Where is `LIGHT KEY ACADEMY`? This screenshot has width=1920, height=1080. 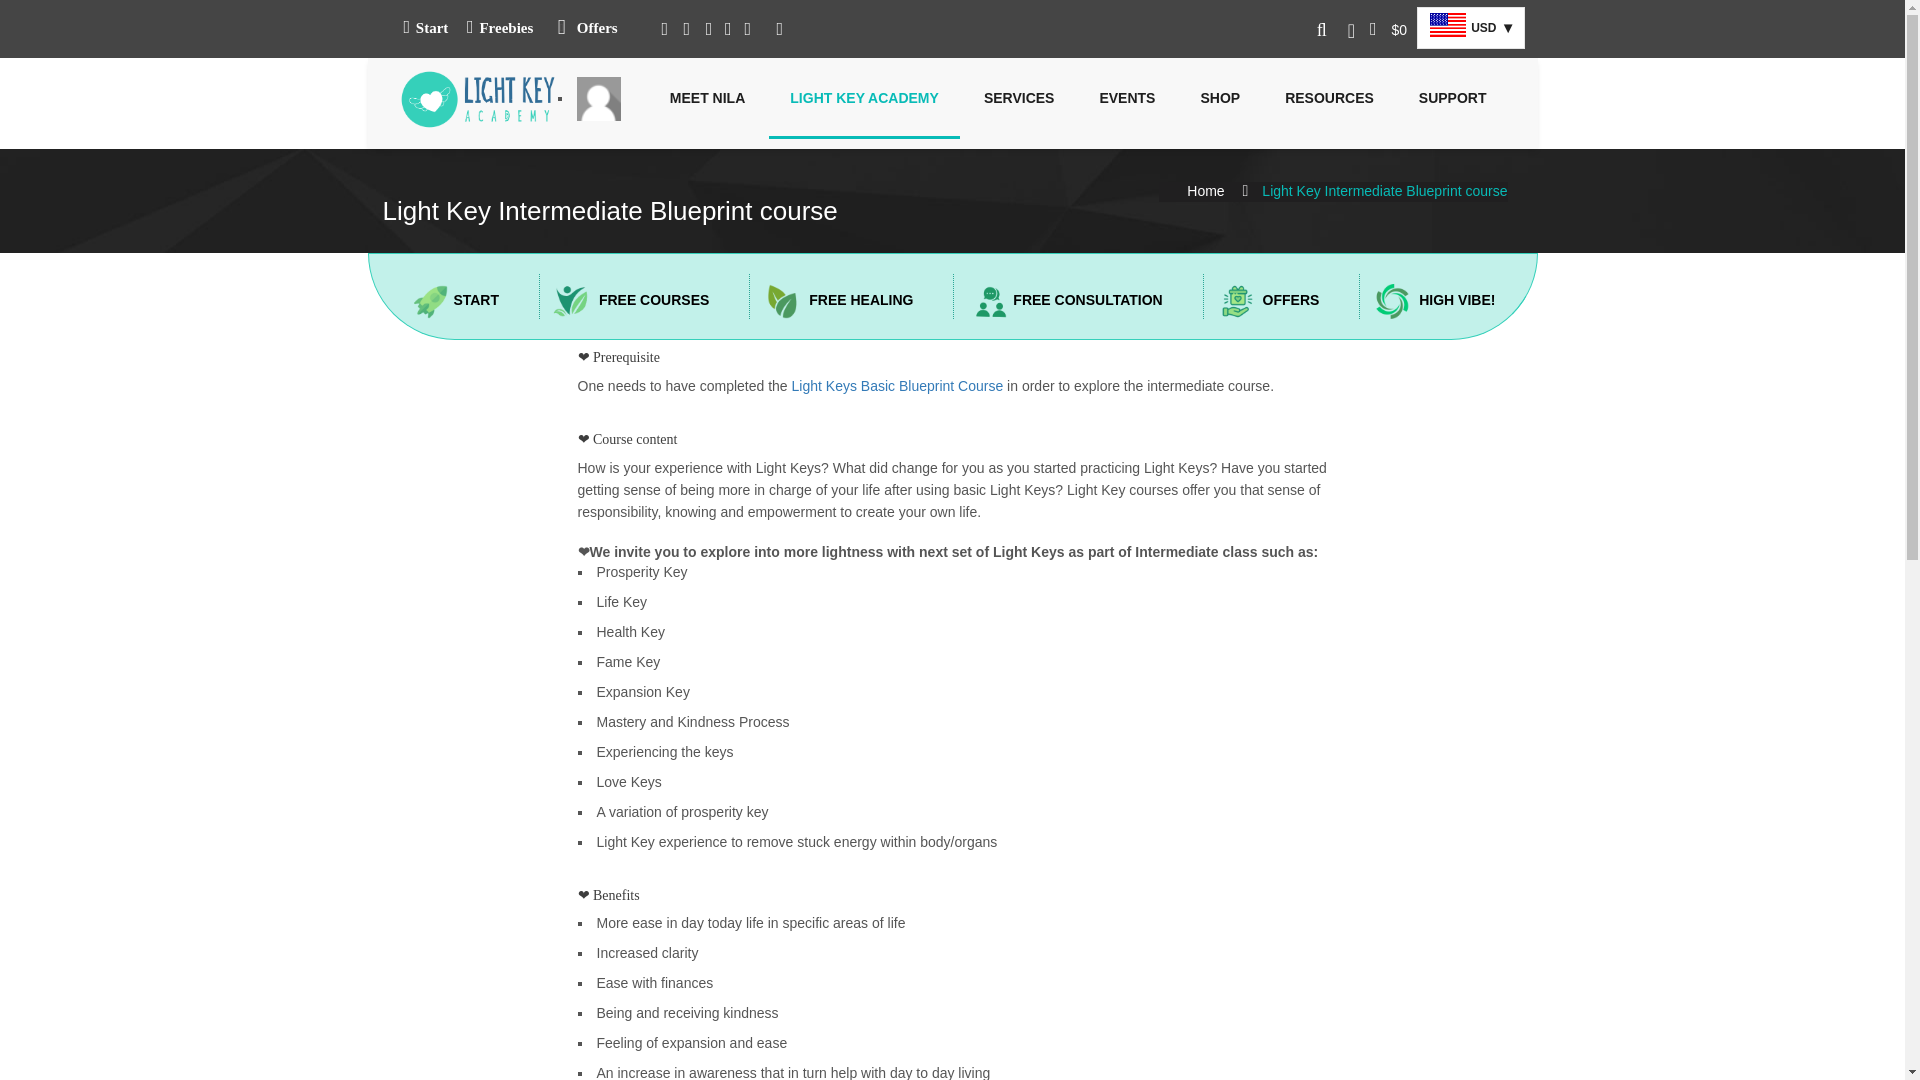 LIGHT KEY ACADEMY is located at coordinates (864, 98).